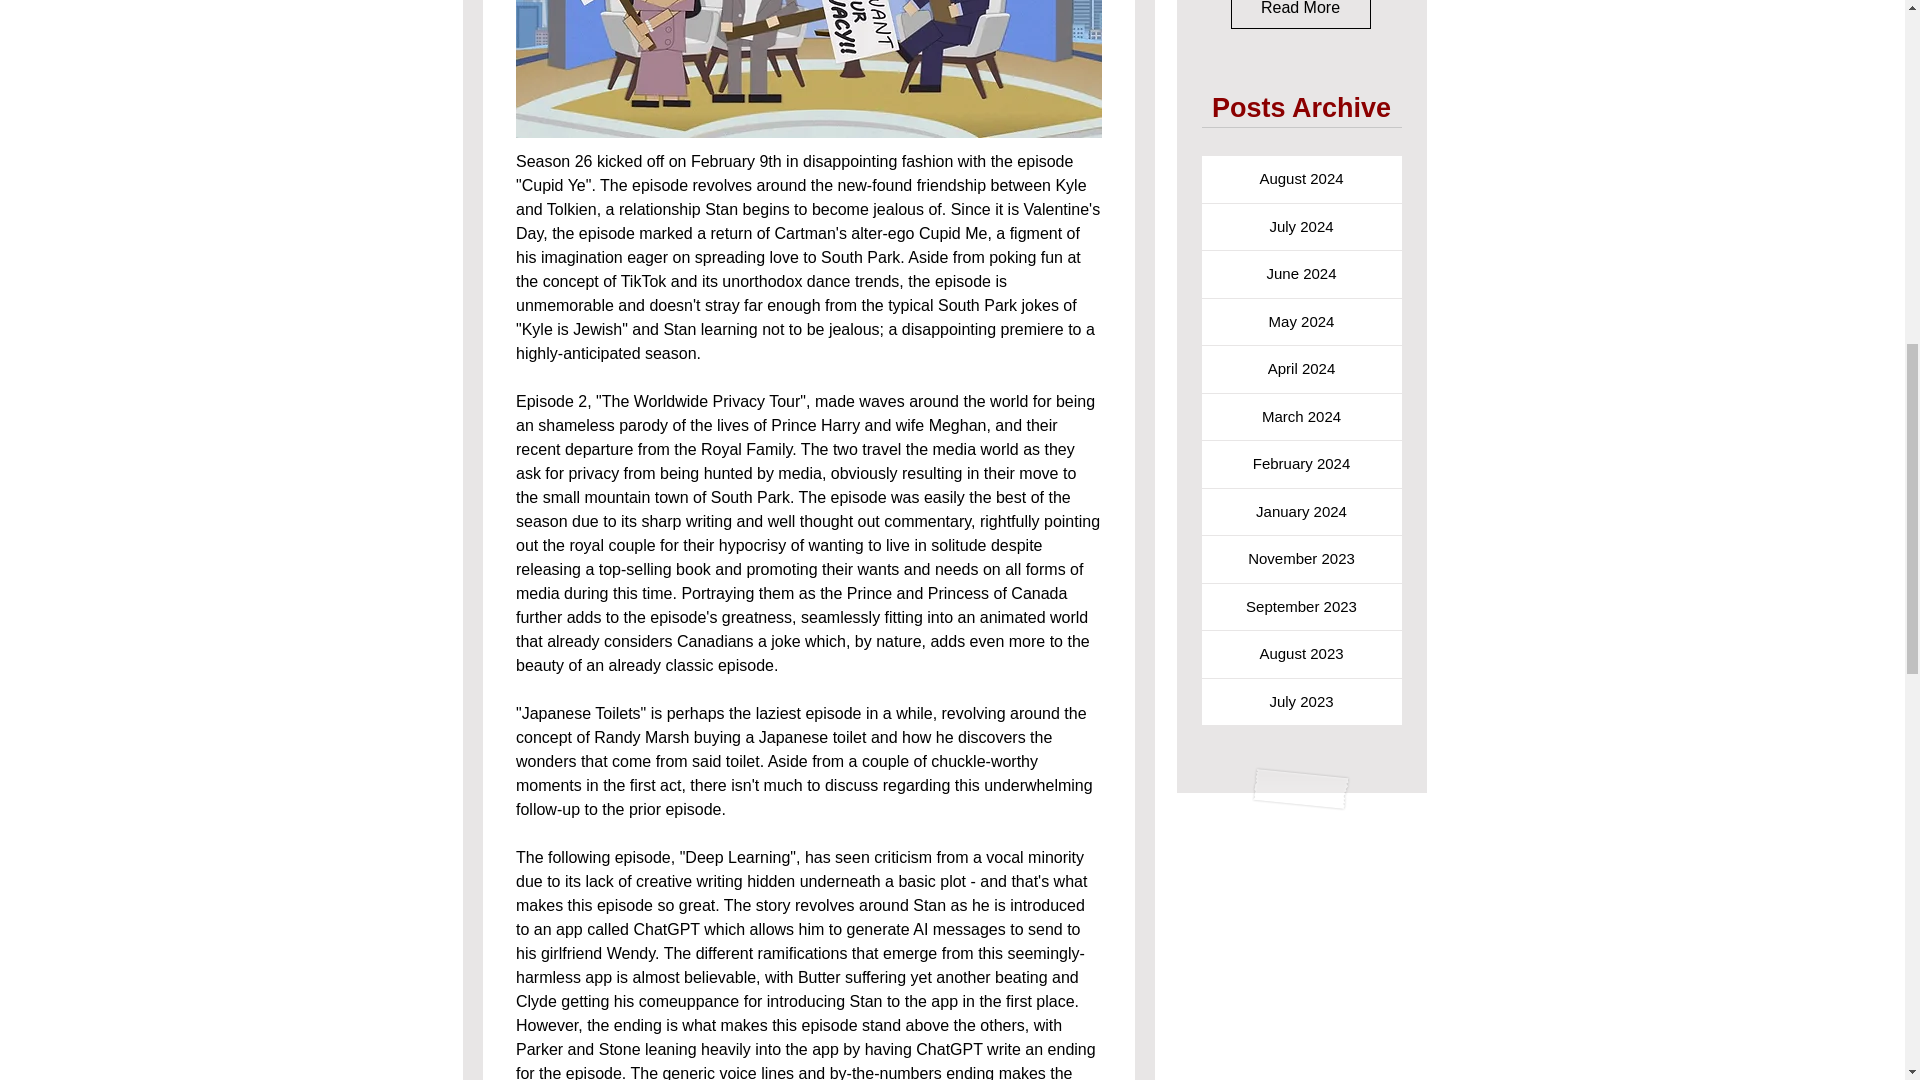 The height and width of the screenshot is (1080, 1920). Describe the element at coordinates (1301, 559) in the screenshot. I see `November 2023` at that location.